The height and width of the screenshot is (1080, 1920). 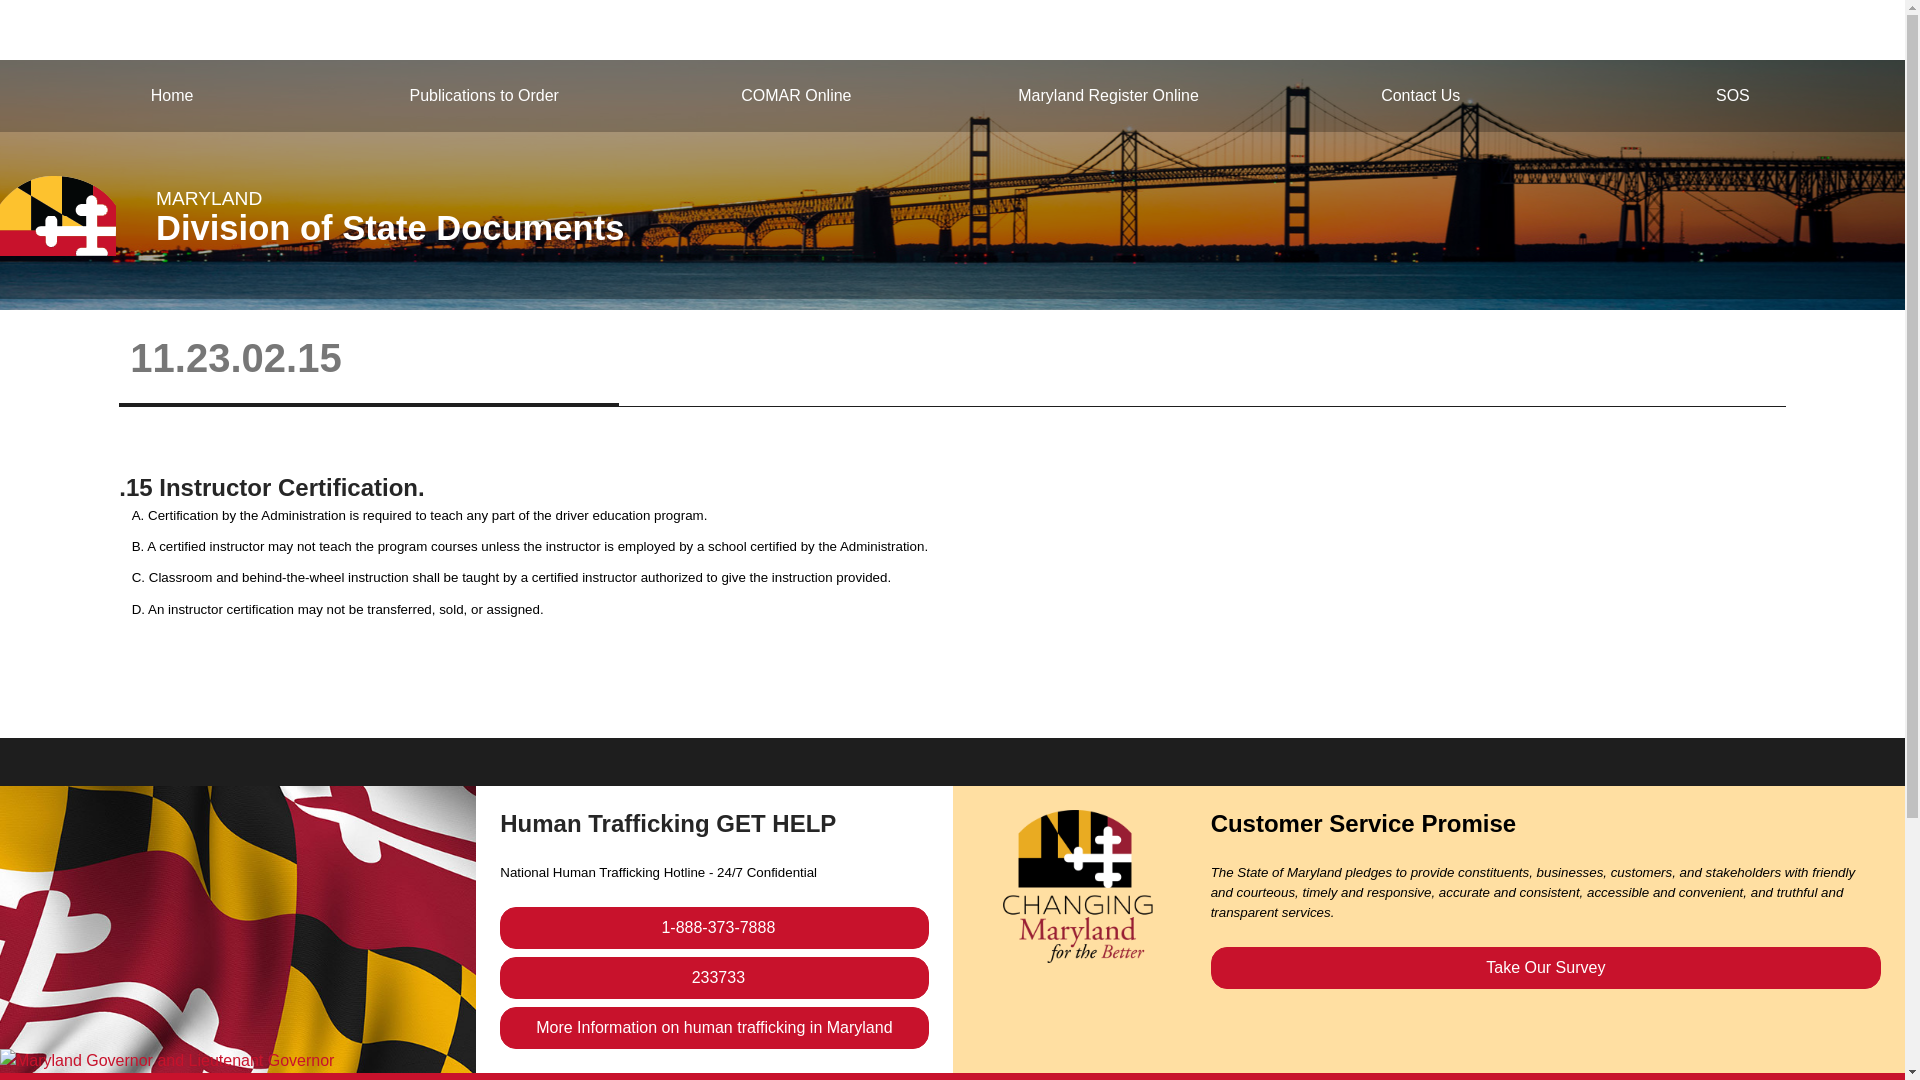 I want to click on Home, so click(x=172, y=95).